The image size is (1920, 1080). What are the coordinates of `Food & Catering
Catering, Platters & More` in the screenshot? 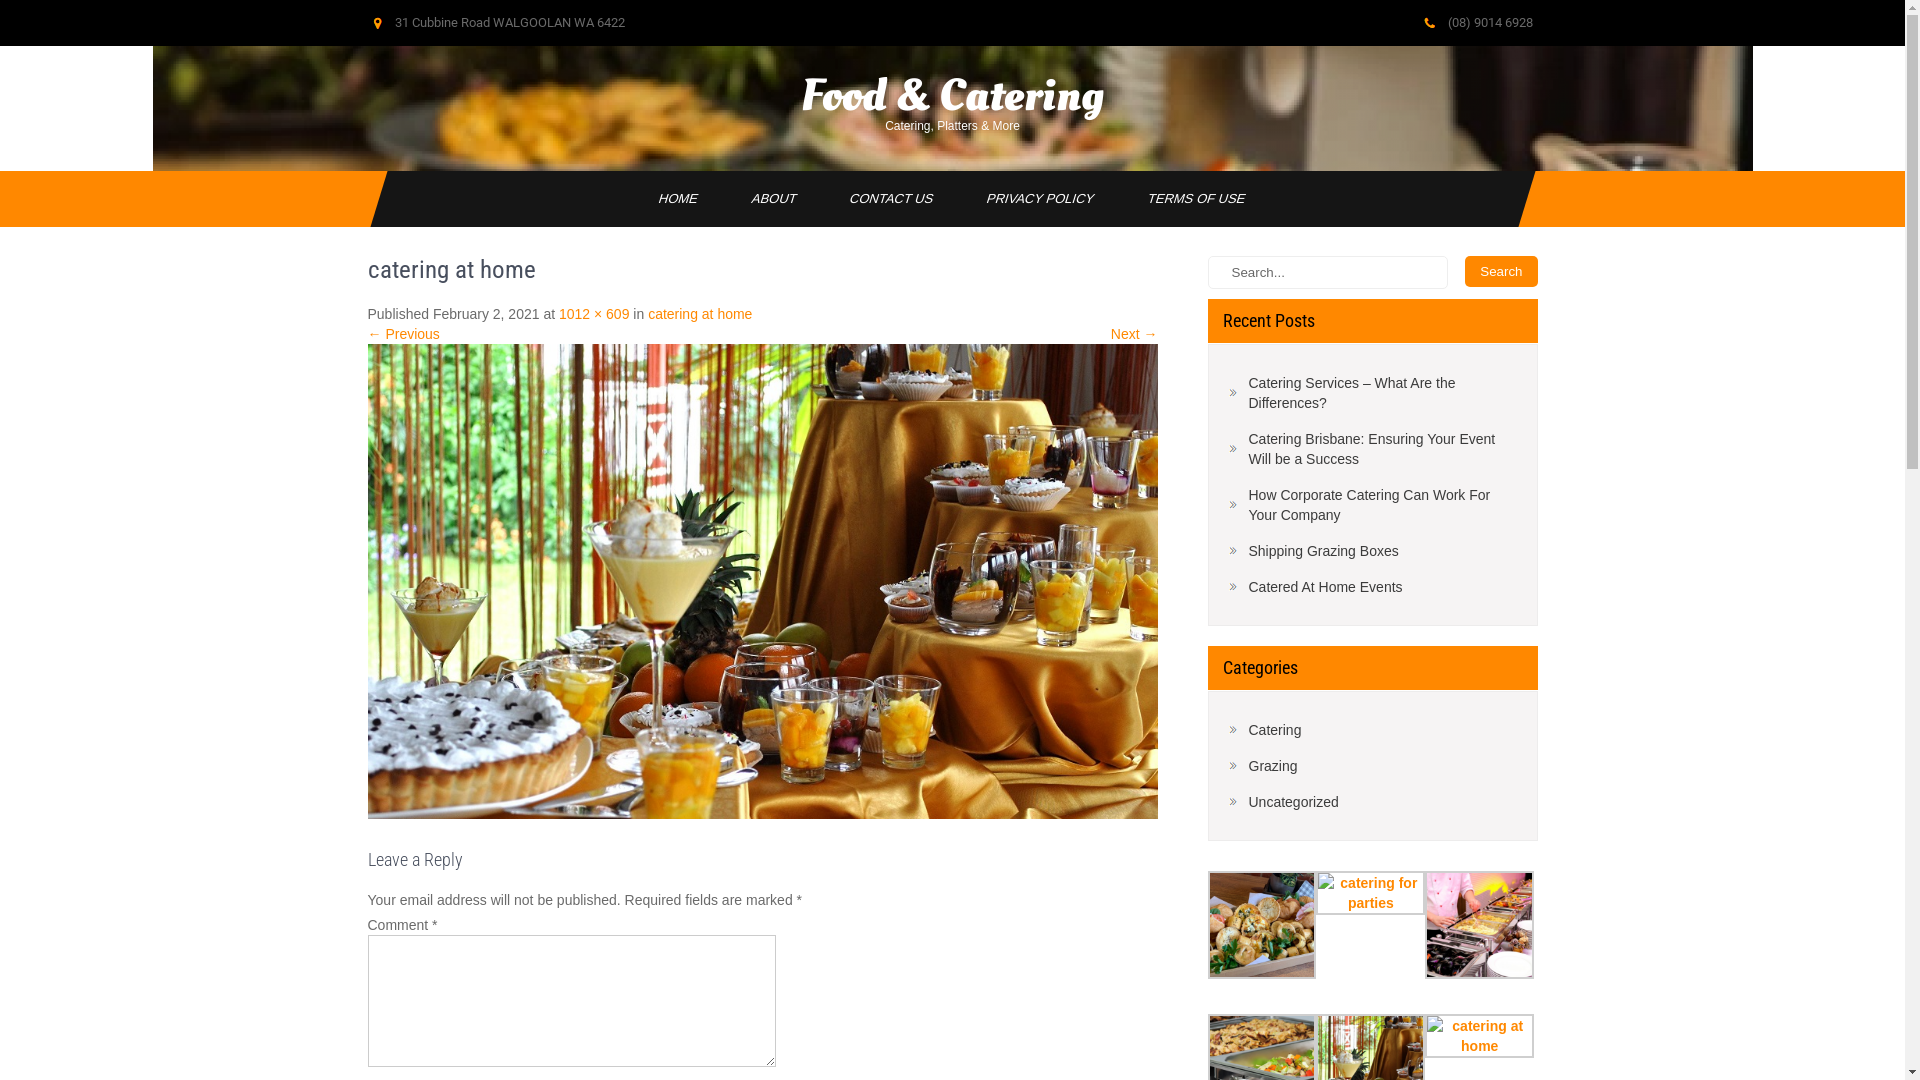 It's located at (953, 108).